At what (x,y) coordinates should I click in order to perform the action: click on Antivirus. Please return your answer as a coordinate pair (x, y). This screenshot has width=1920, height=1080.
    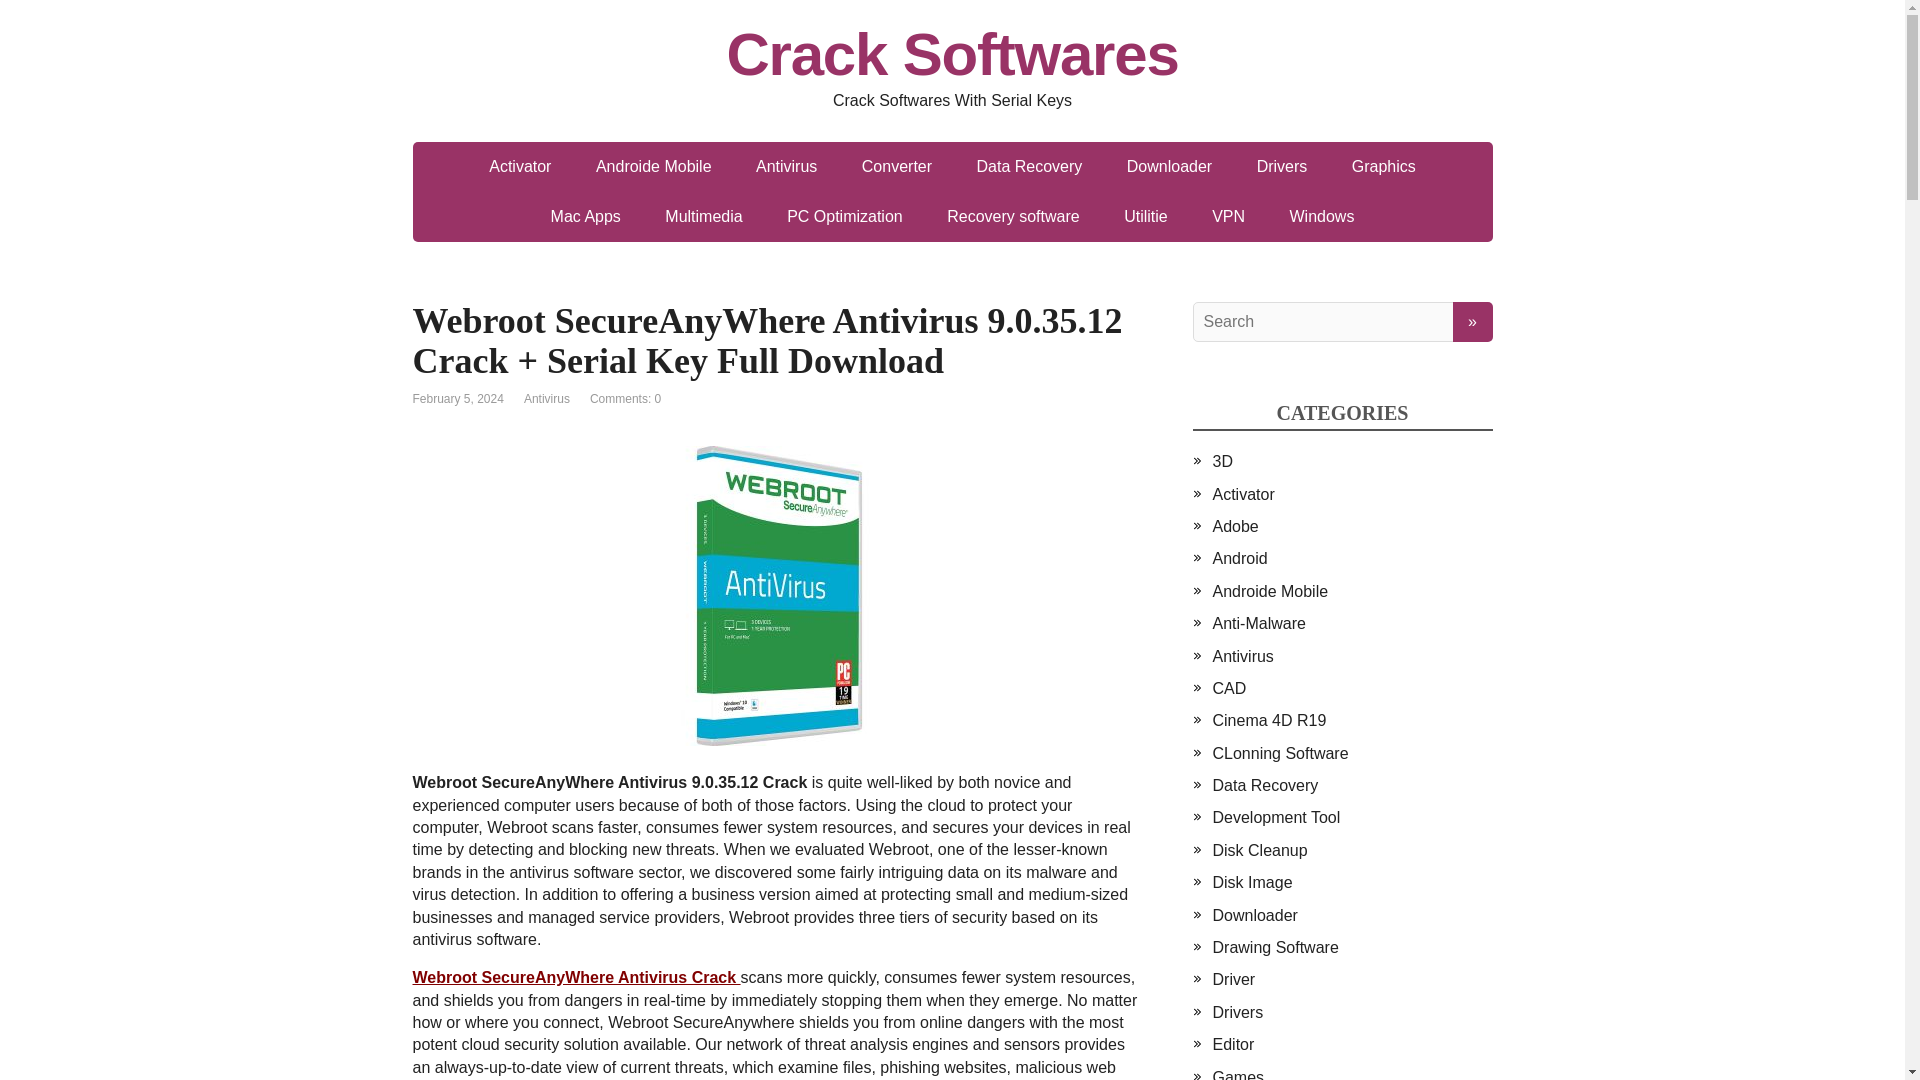
    Looking at the image, I should click on (786, 166).